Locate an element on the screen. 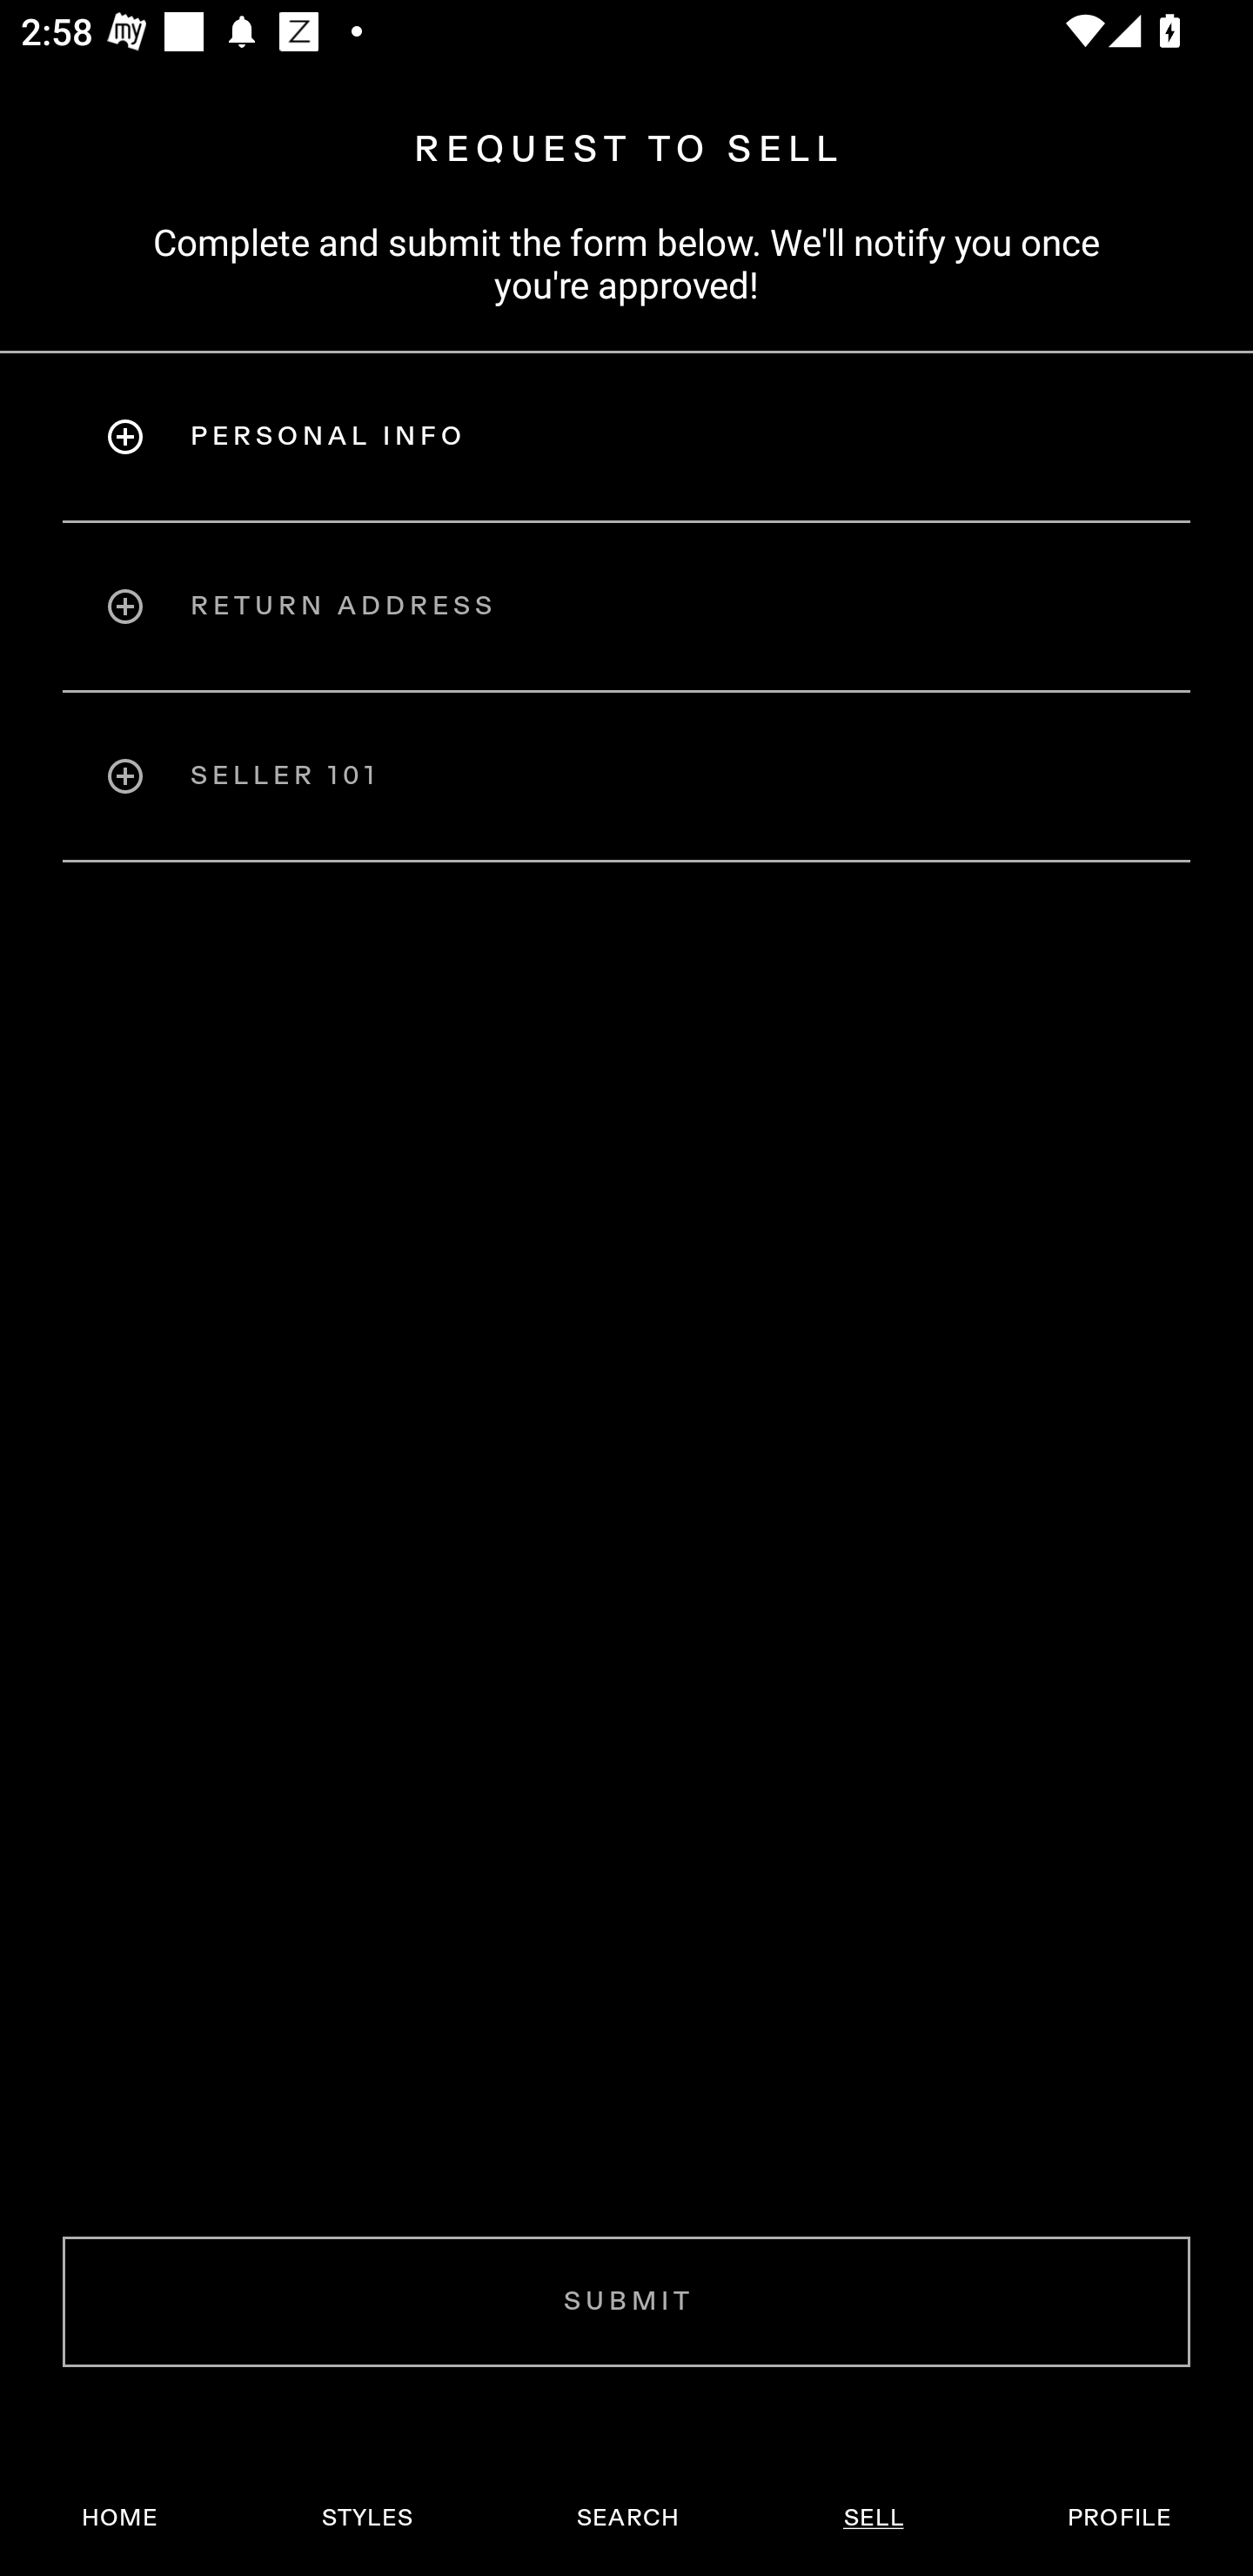 Image resolution: width=1253 pixels, height=2576 pixels. PERSONAL INFO is located at coordinates (626, 436).